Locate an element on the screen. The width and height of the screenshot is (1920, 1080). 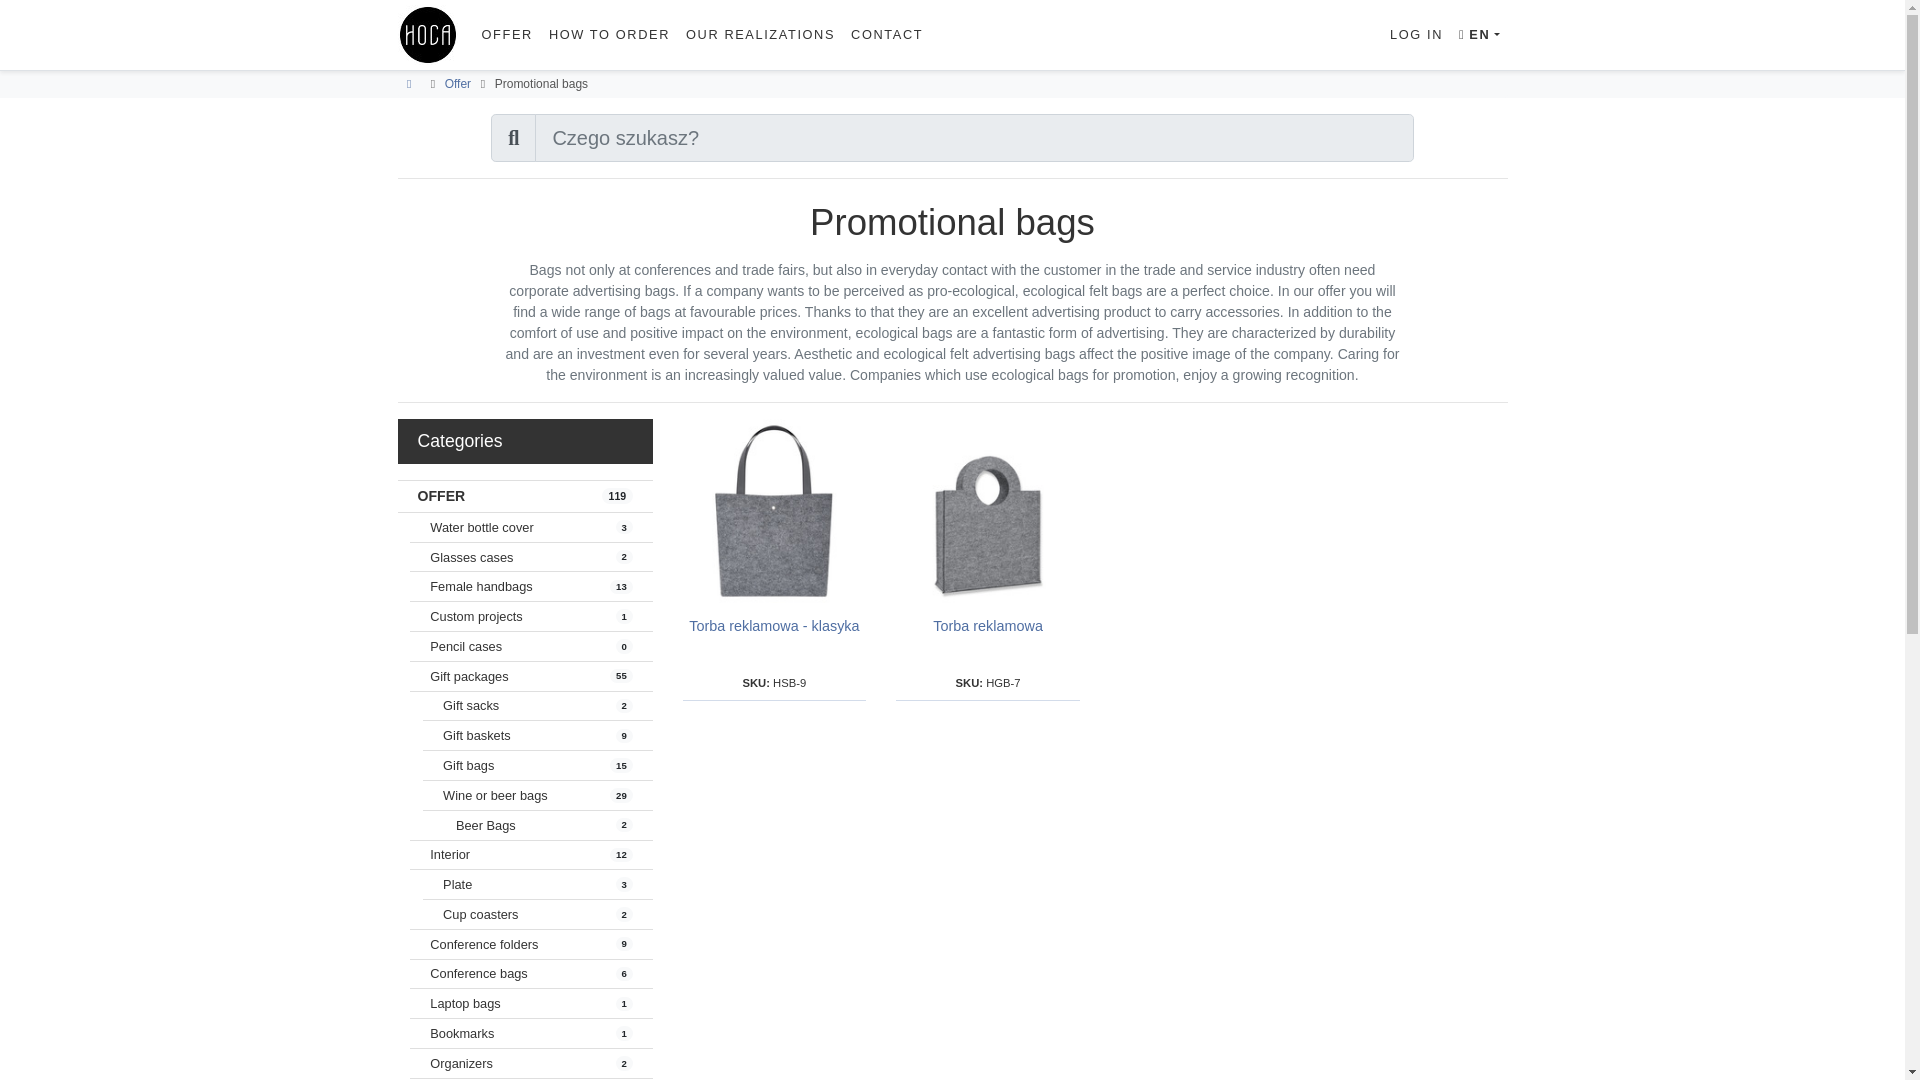
Offer is located at coordinates (480, 914).